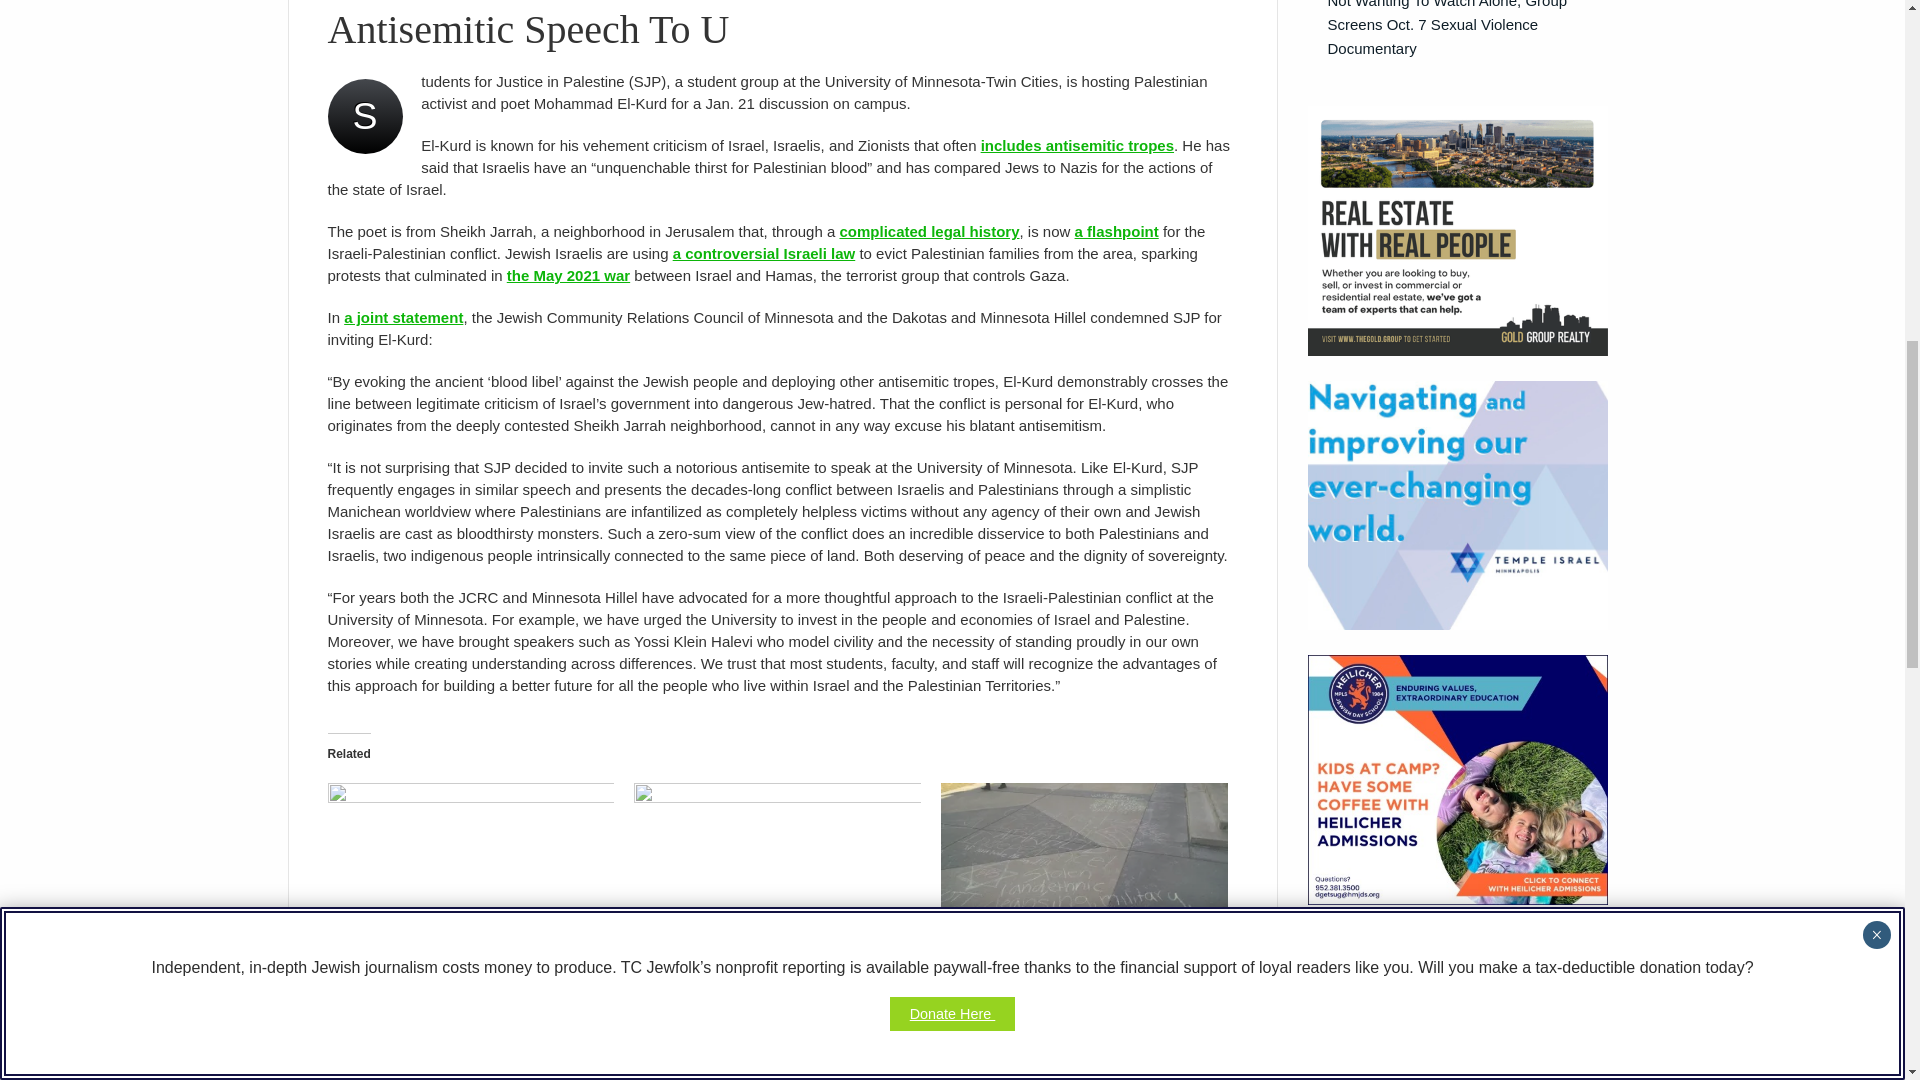 This screenshot has height=1080, width=1920. I want to click on Federation CEO Steve Silberfarb On Palestine Statehood, so click(441, 966).